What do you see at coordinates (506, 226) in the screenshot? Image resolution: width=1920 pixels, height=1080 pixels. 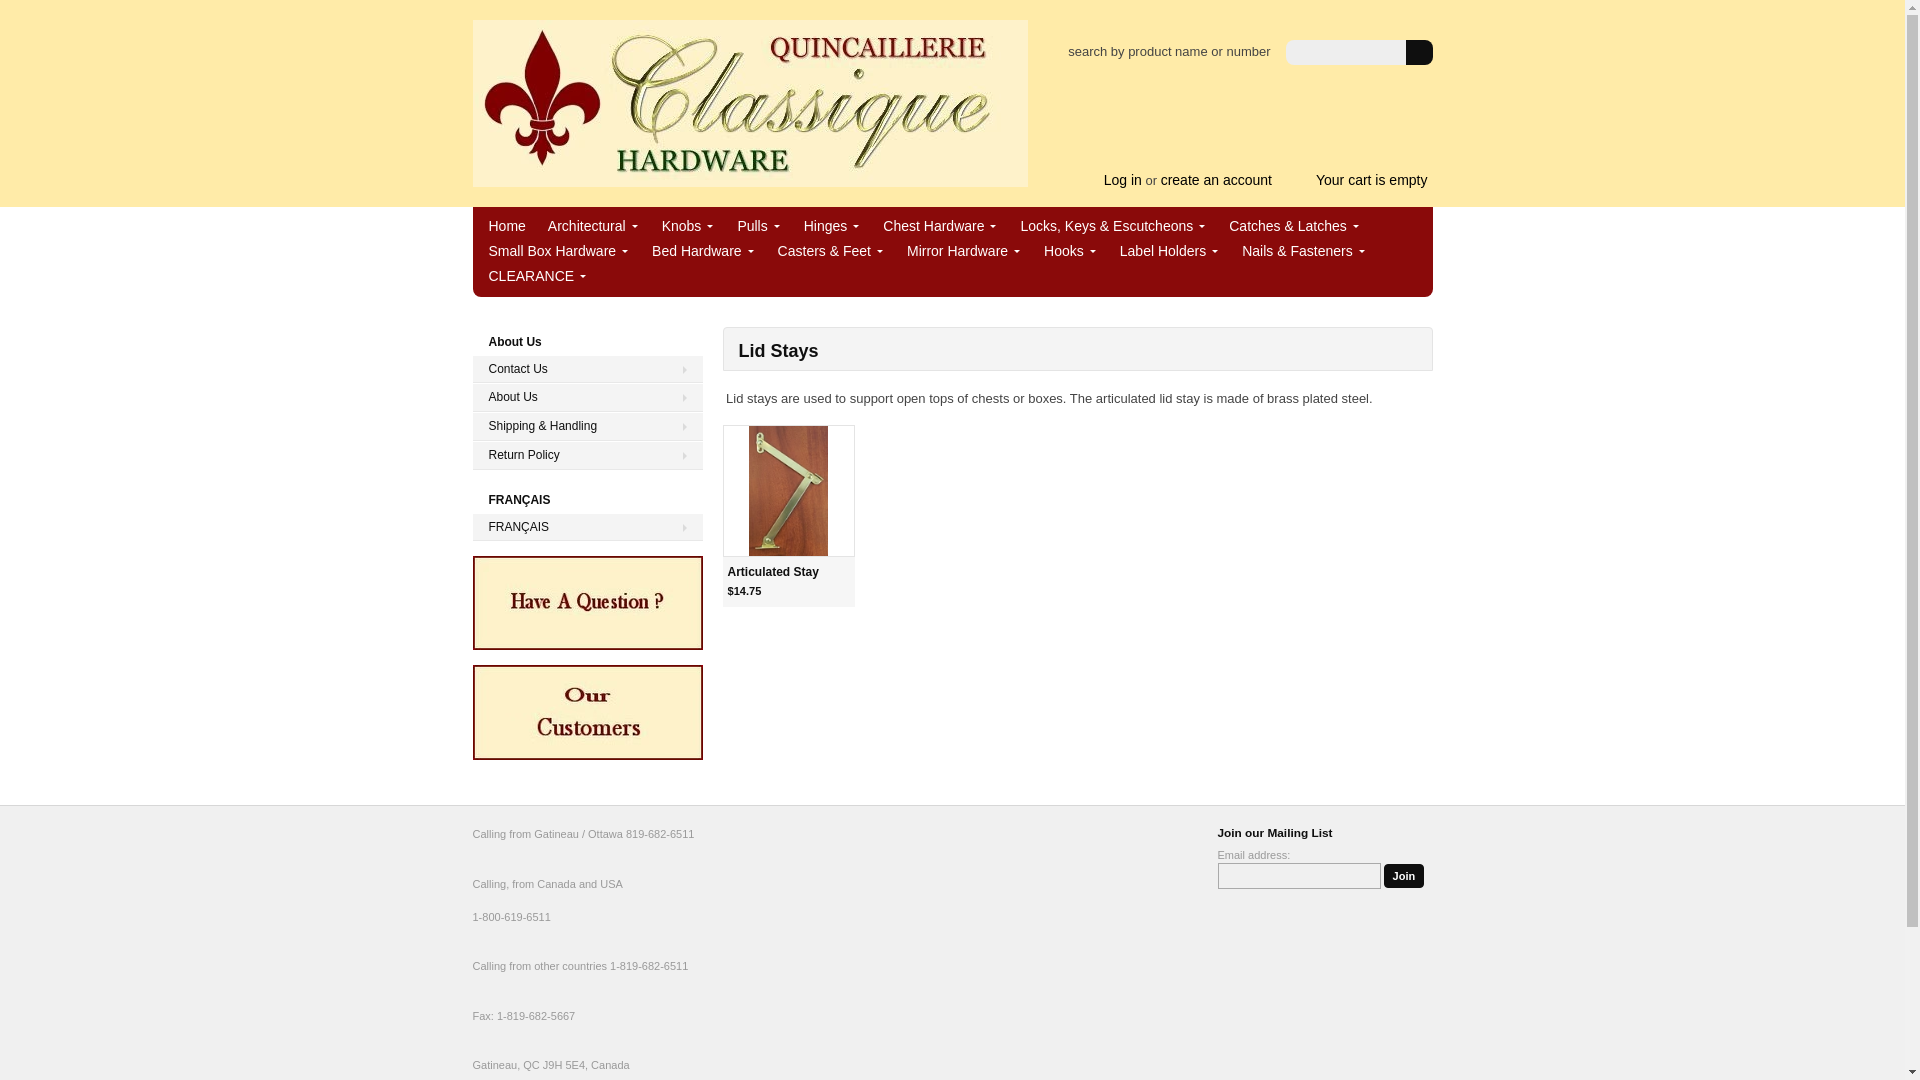 I see `Home` at bounding box center [506, 226].